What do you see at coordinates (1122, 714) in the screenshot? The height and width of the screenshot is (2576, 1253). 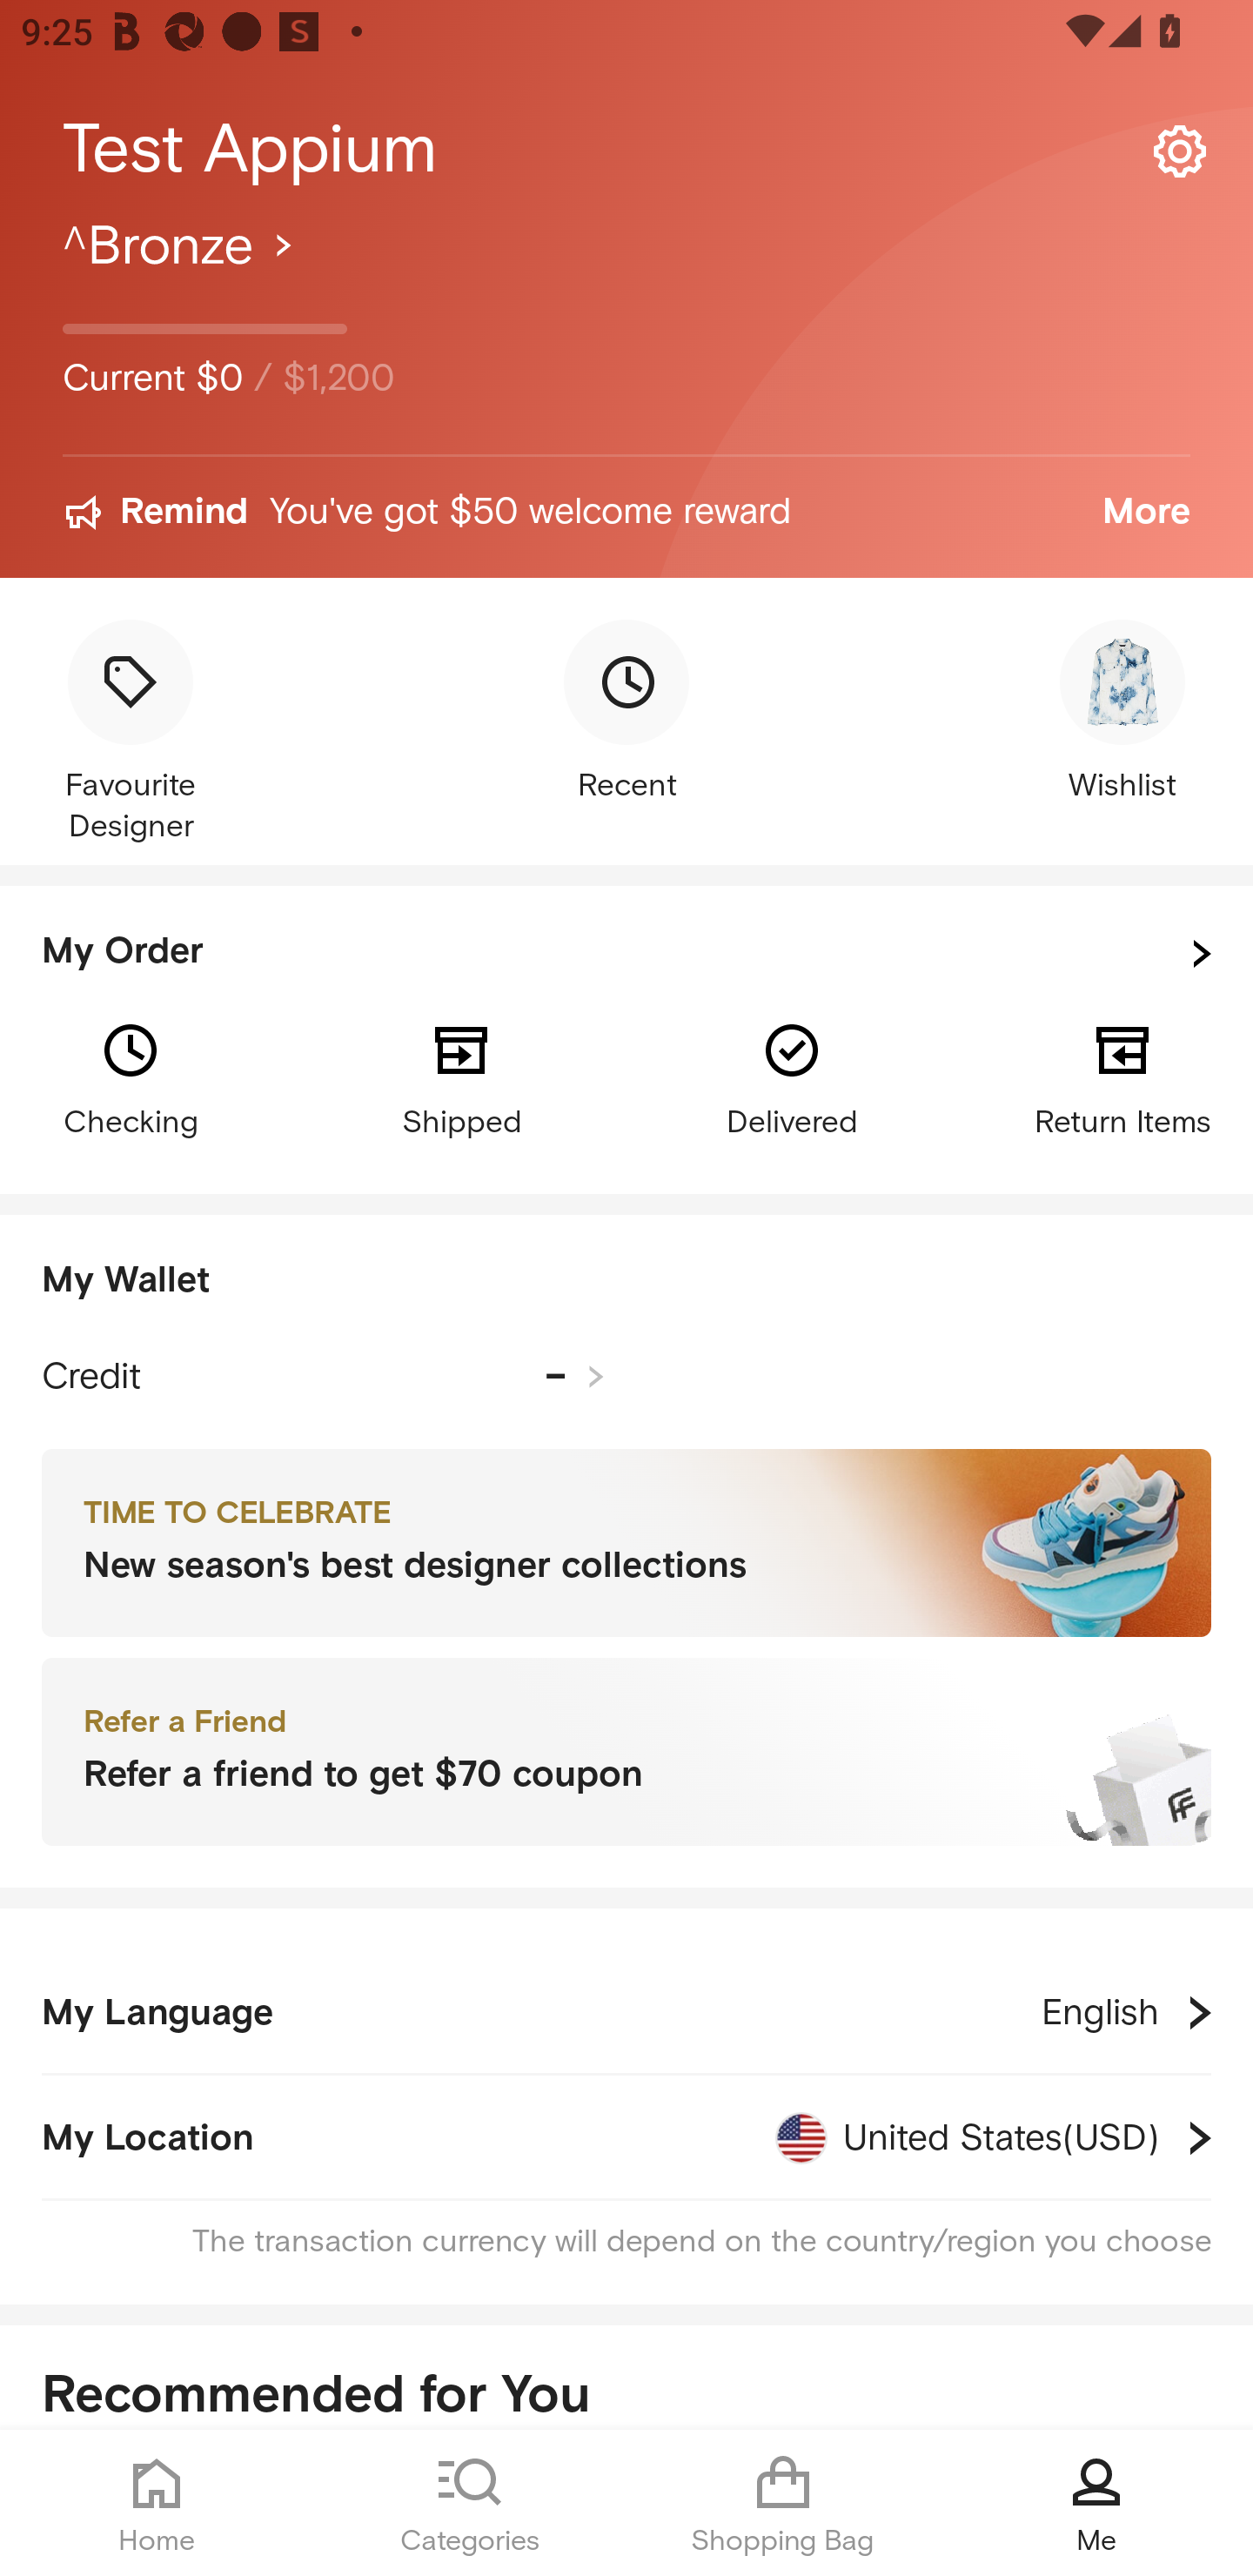 I see `Wishlist` at bounding box center [1122, 714].